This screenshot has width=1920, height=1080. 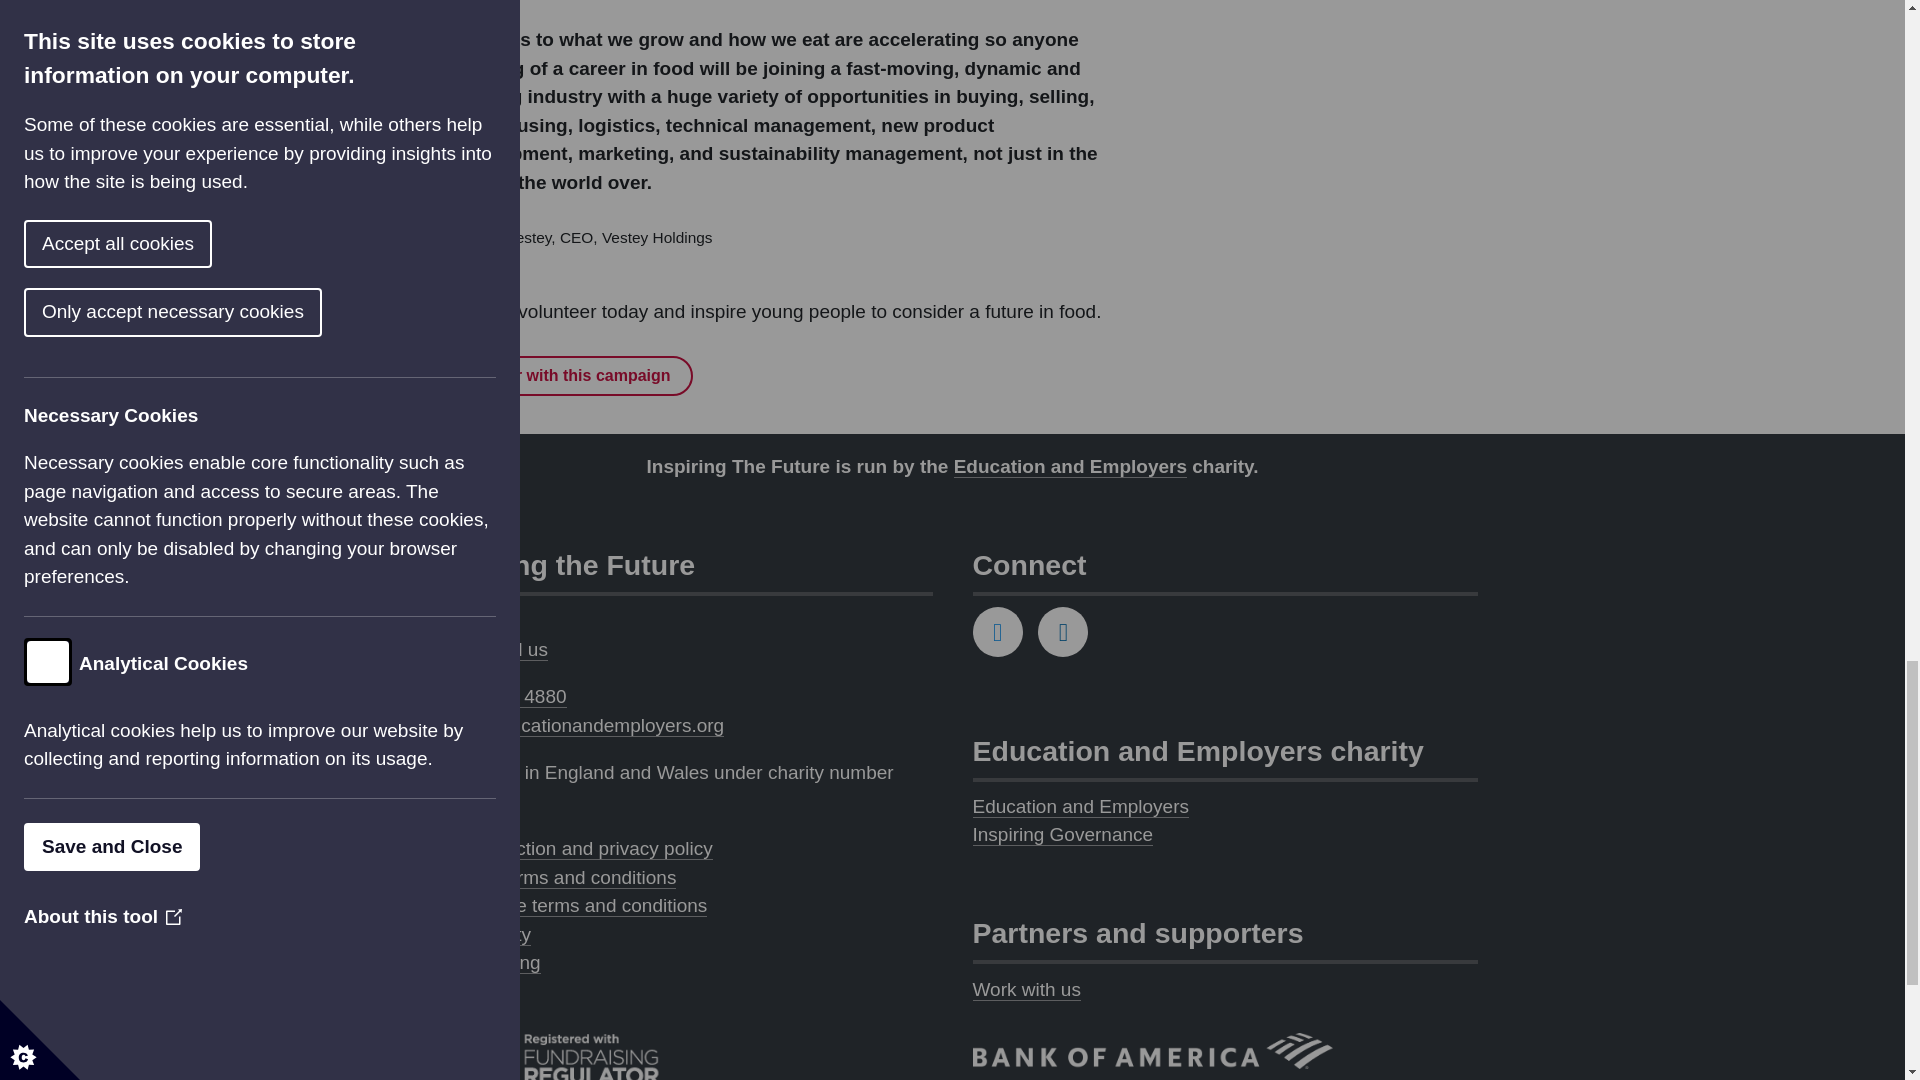 I want to click on Volunteer with this campaign, so click(x=560, y=376).